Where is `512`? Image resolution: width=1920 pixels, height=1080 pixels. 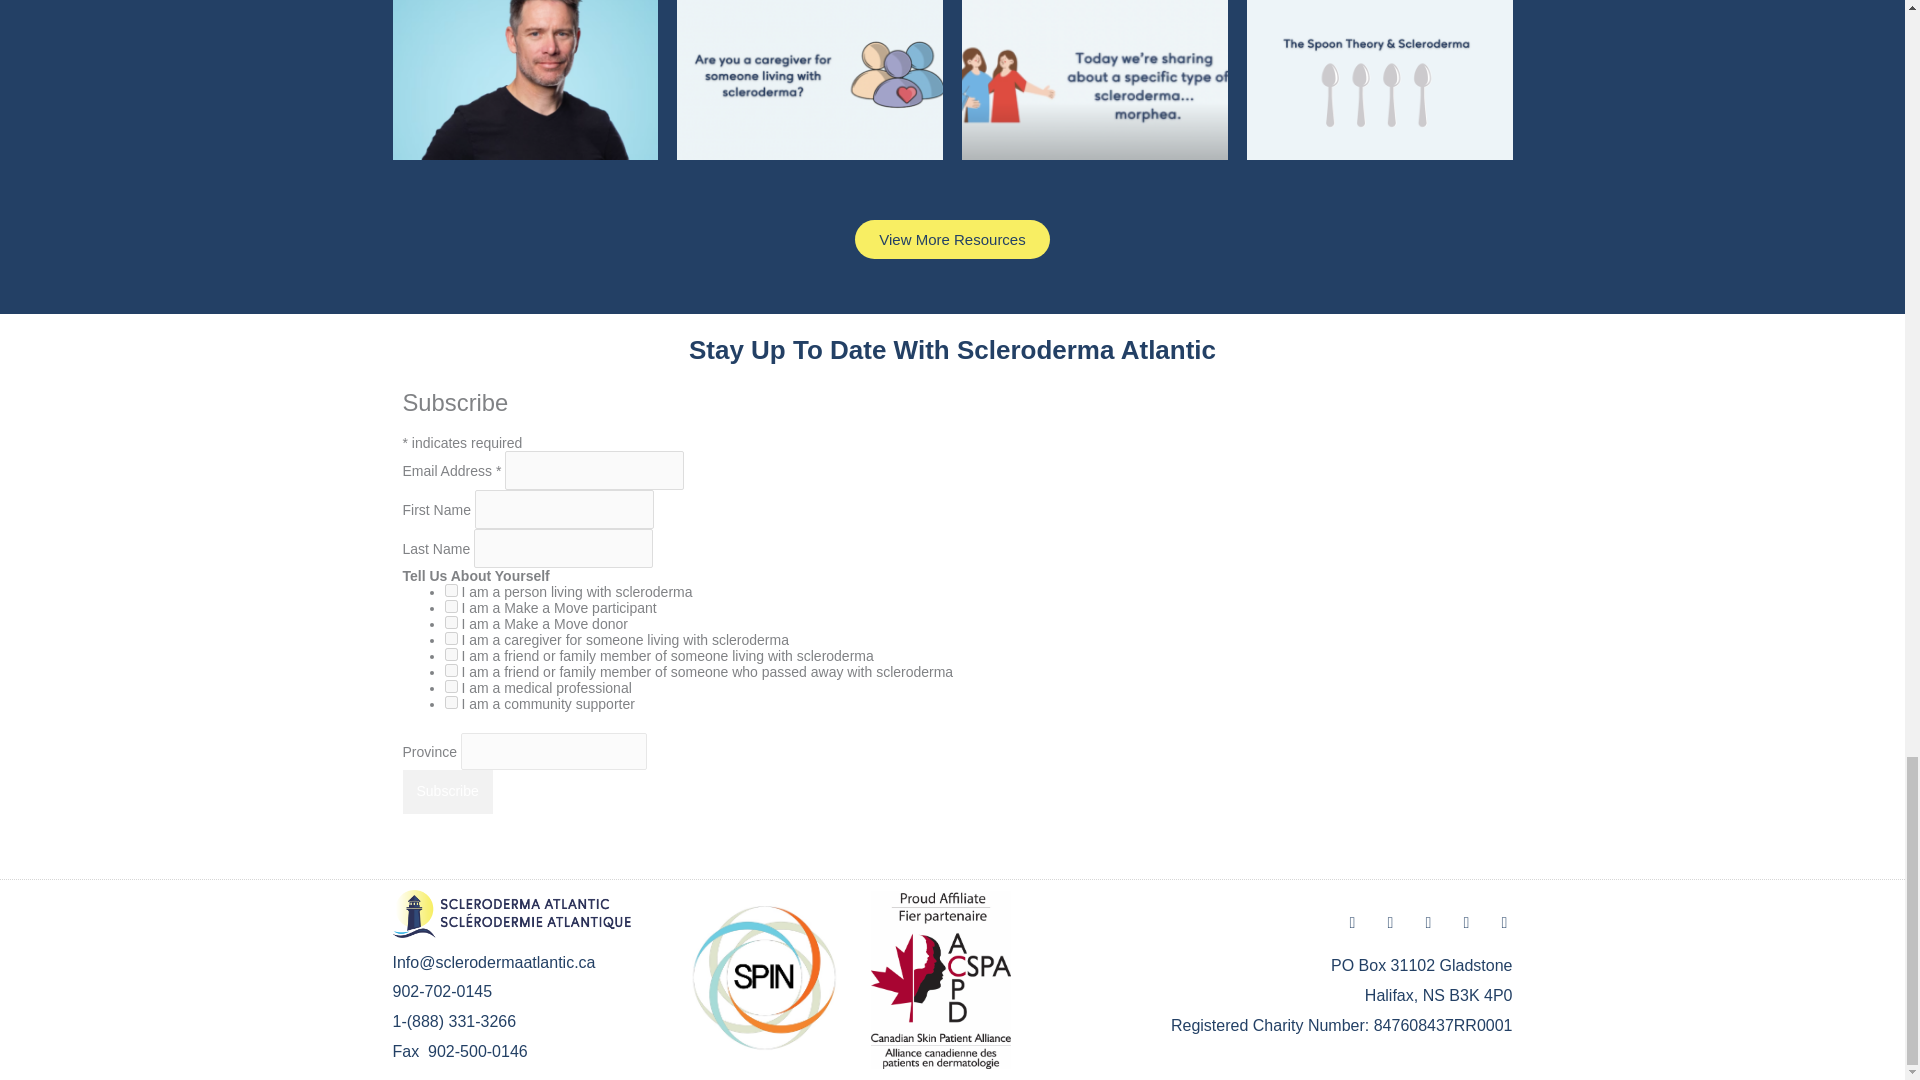
512 is located at coordinates (450, 654).